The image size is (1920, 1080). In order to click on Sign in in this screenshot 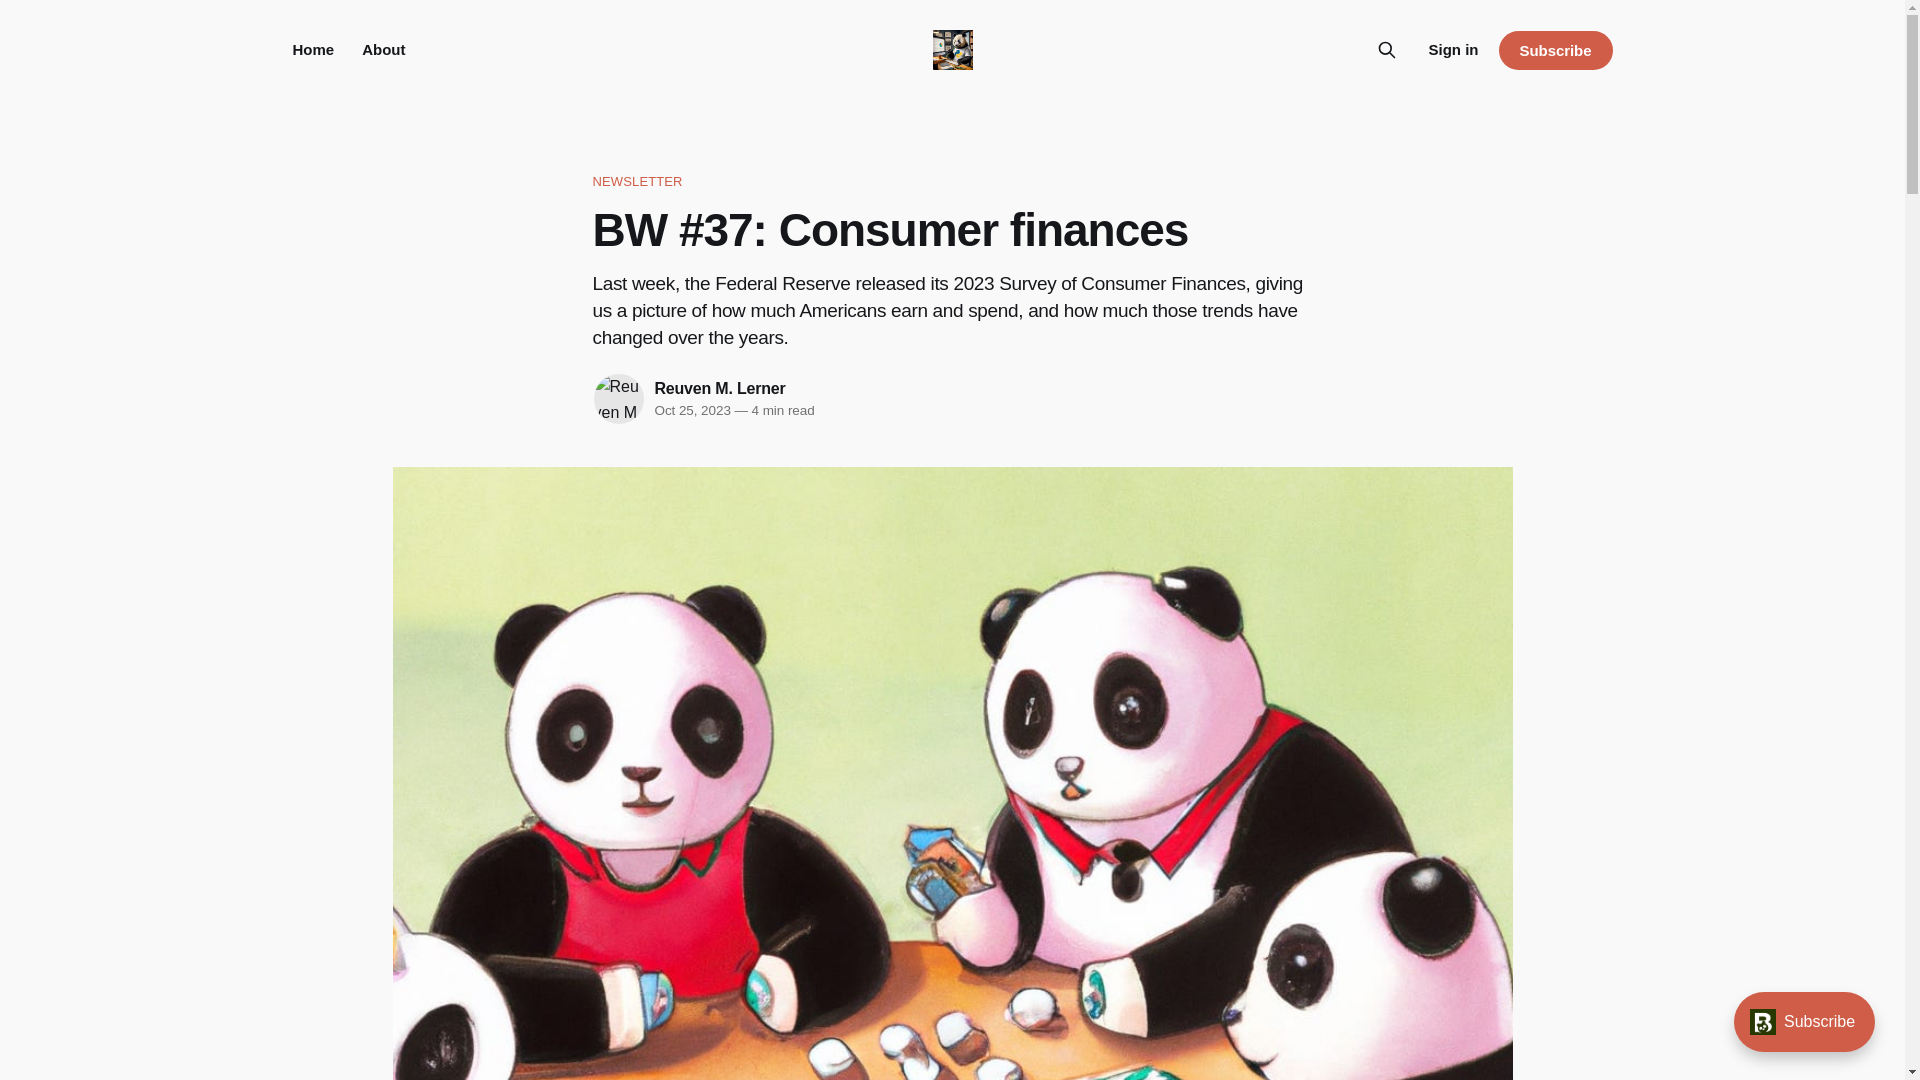, I will do `click(1453, 49)`.